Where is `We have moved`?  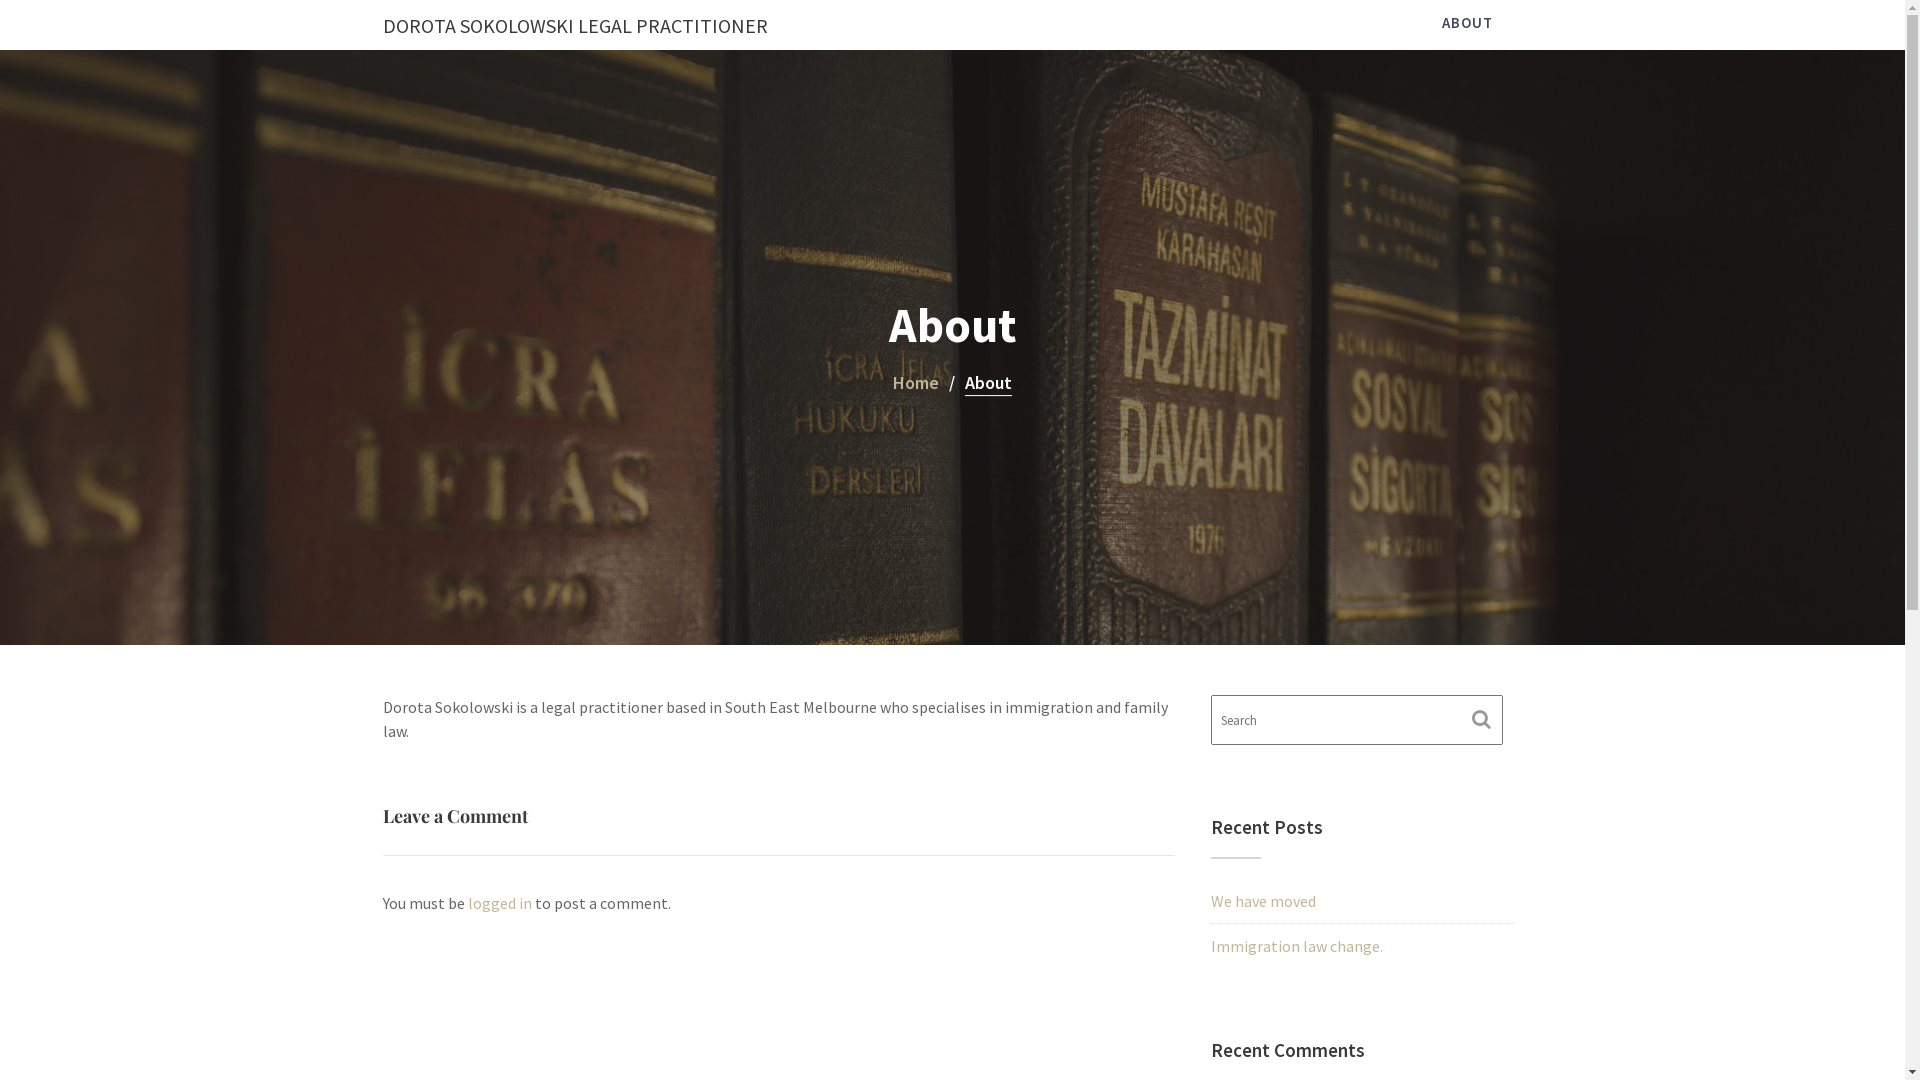
We have moved is located at coordinates (1264, 901).